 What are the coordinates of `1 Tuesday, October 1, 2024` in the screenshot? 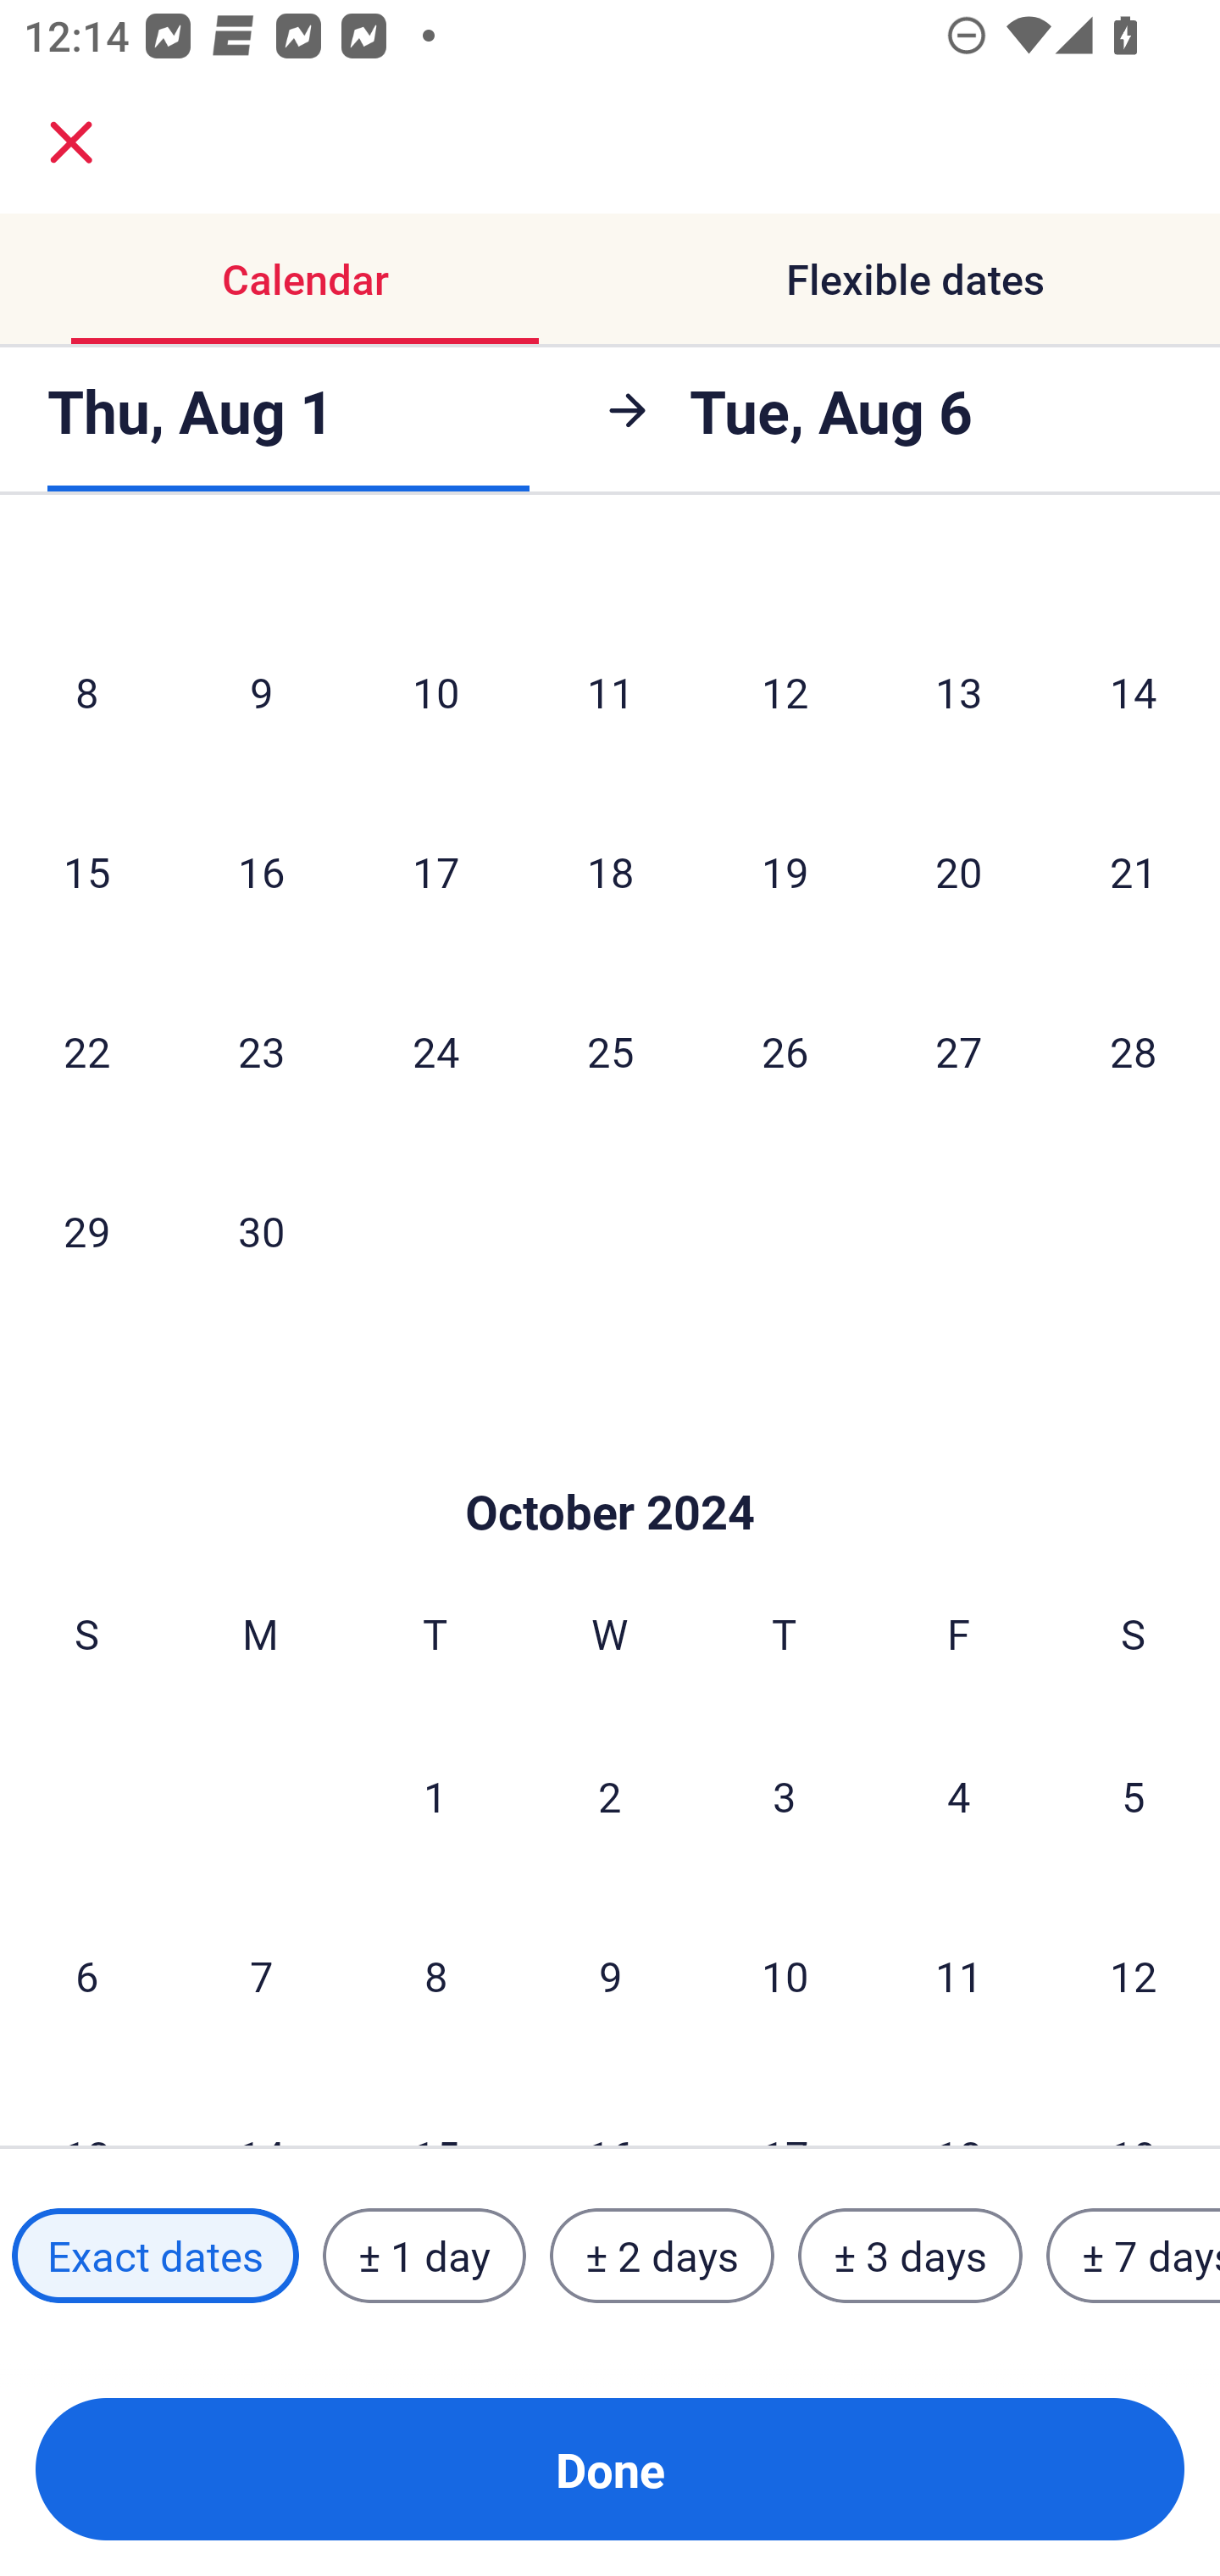 It's located at (435, 1795).